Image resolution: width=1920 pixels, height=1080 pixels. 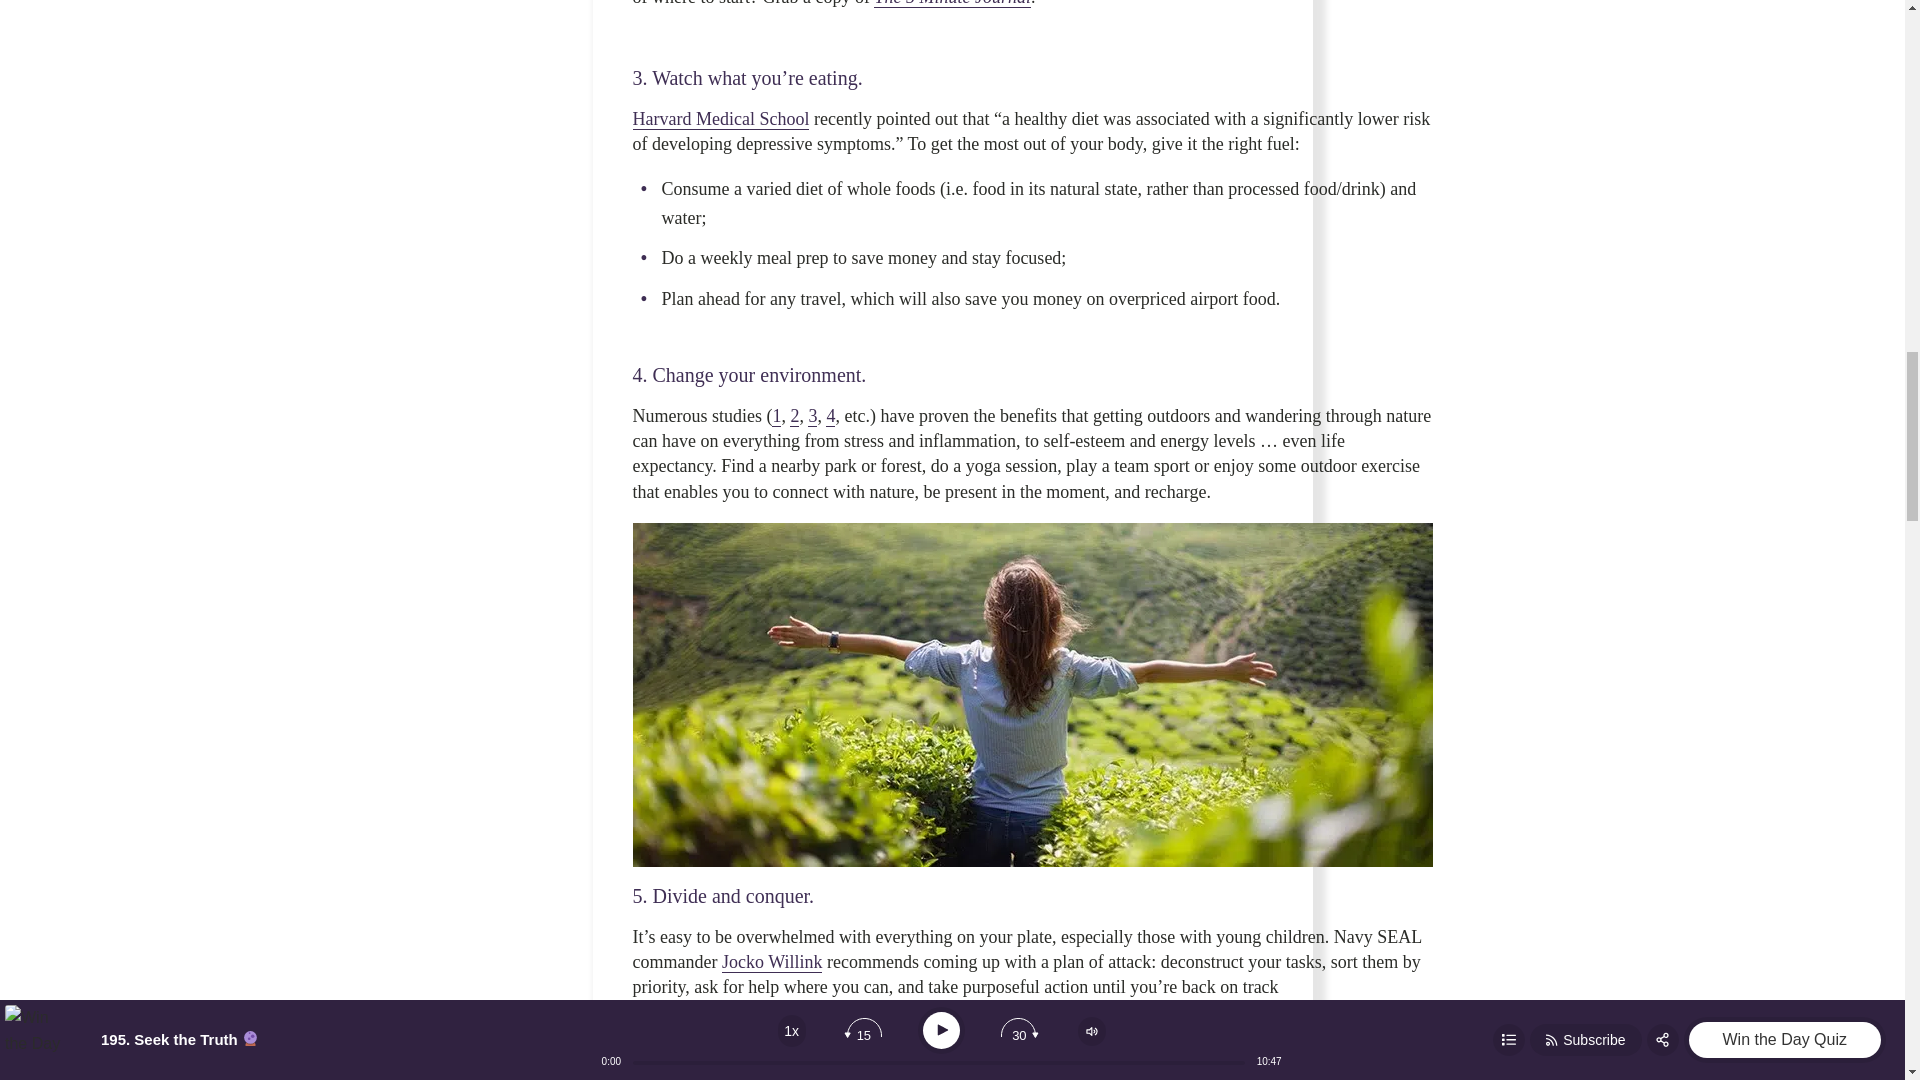 I want to click on Harvard Medical School, so click(x=720, y=119).